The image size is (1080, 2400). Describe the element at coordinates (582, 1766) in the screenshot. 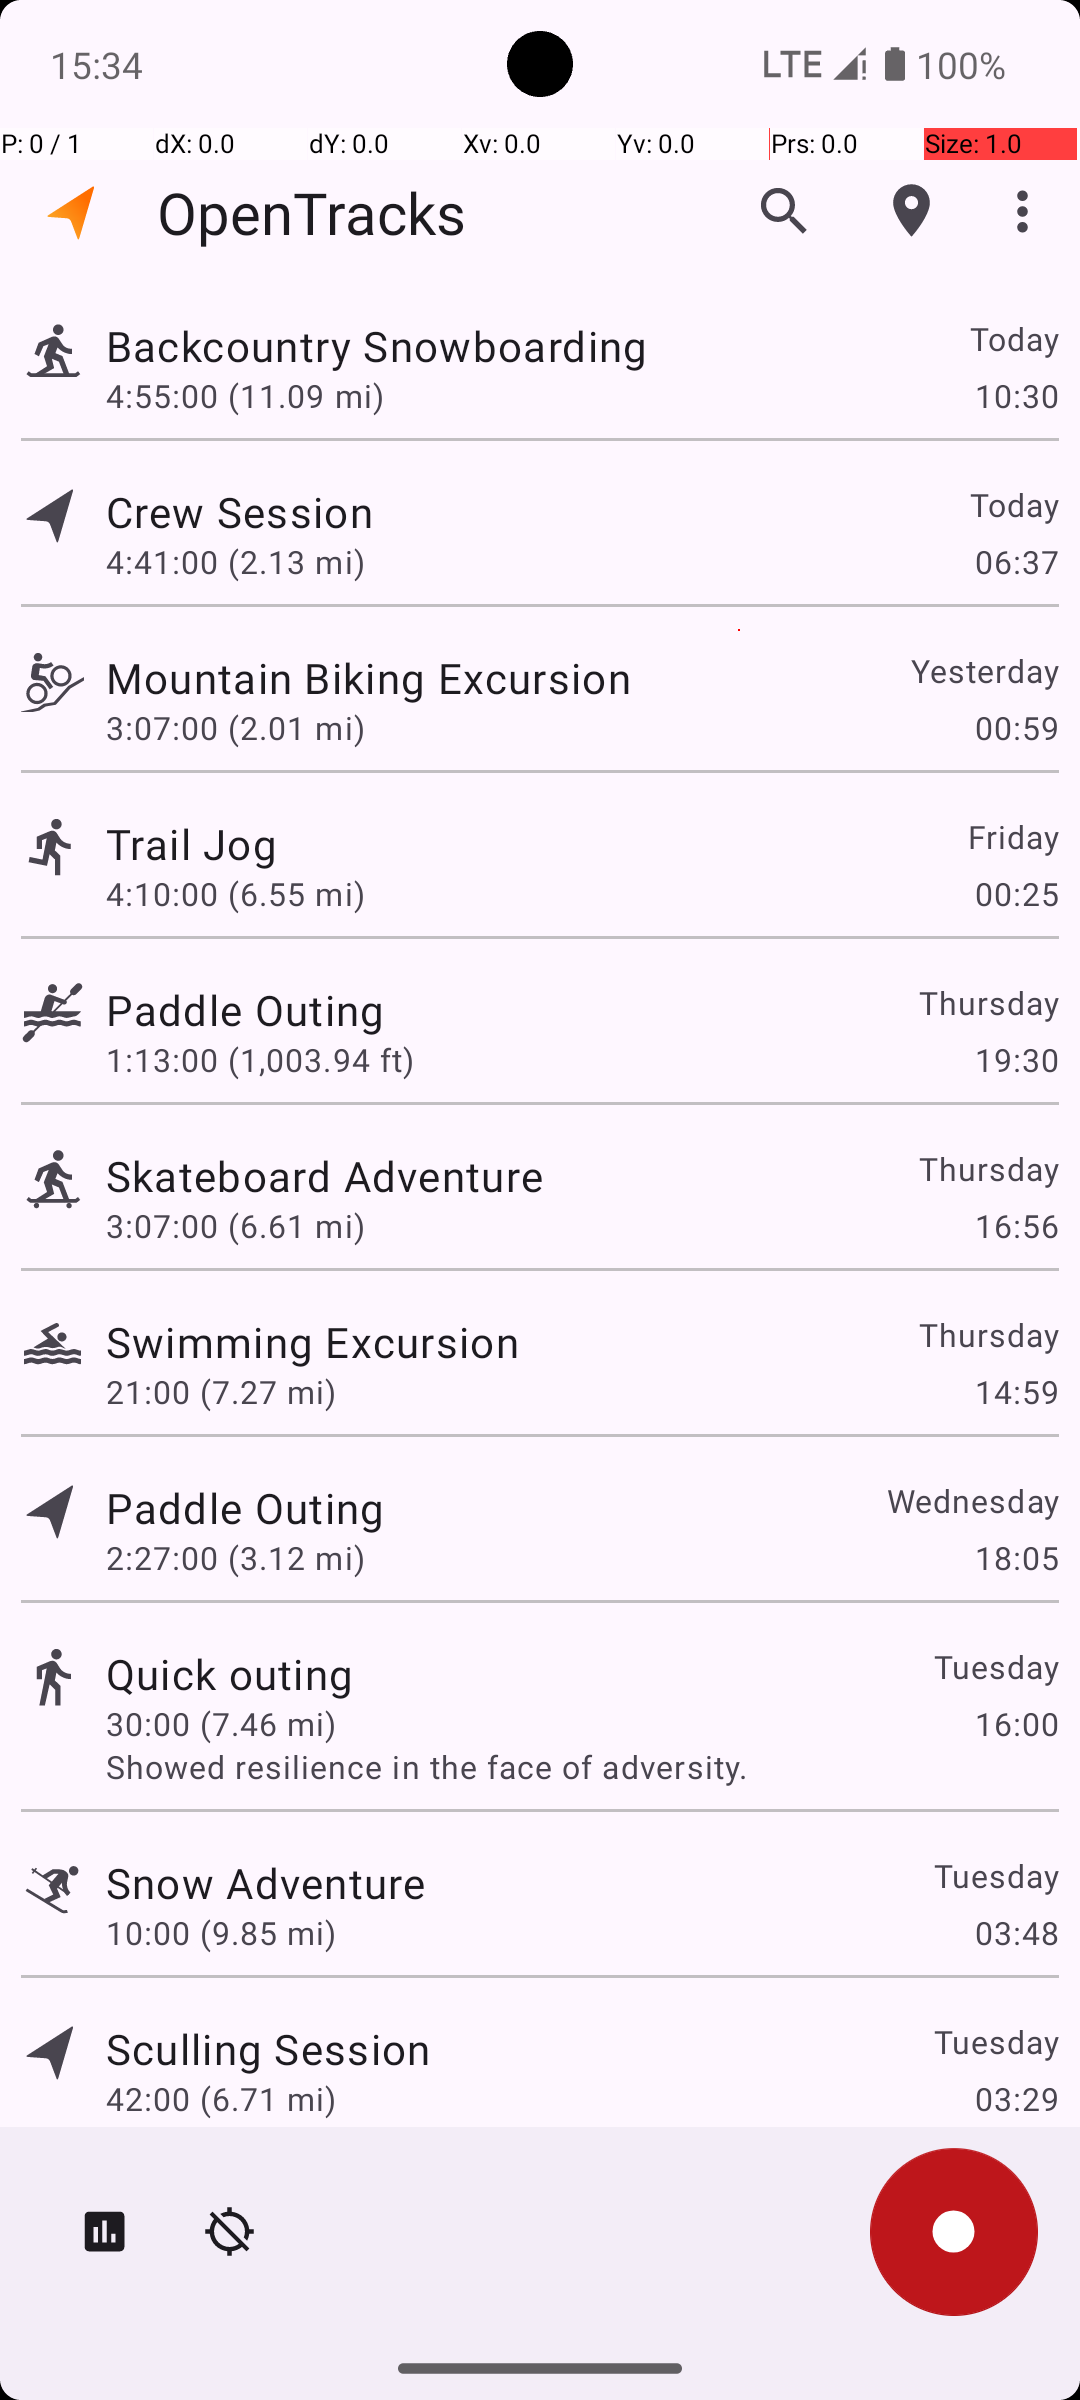

I see `Showed resilience in the face of adversity.` at that location.